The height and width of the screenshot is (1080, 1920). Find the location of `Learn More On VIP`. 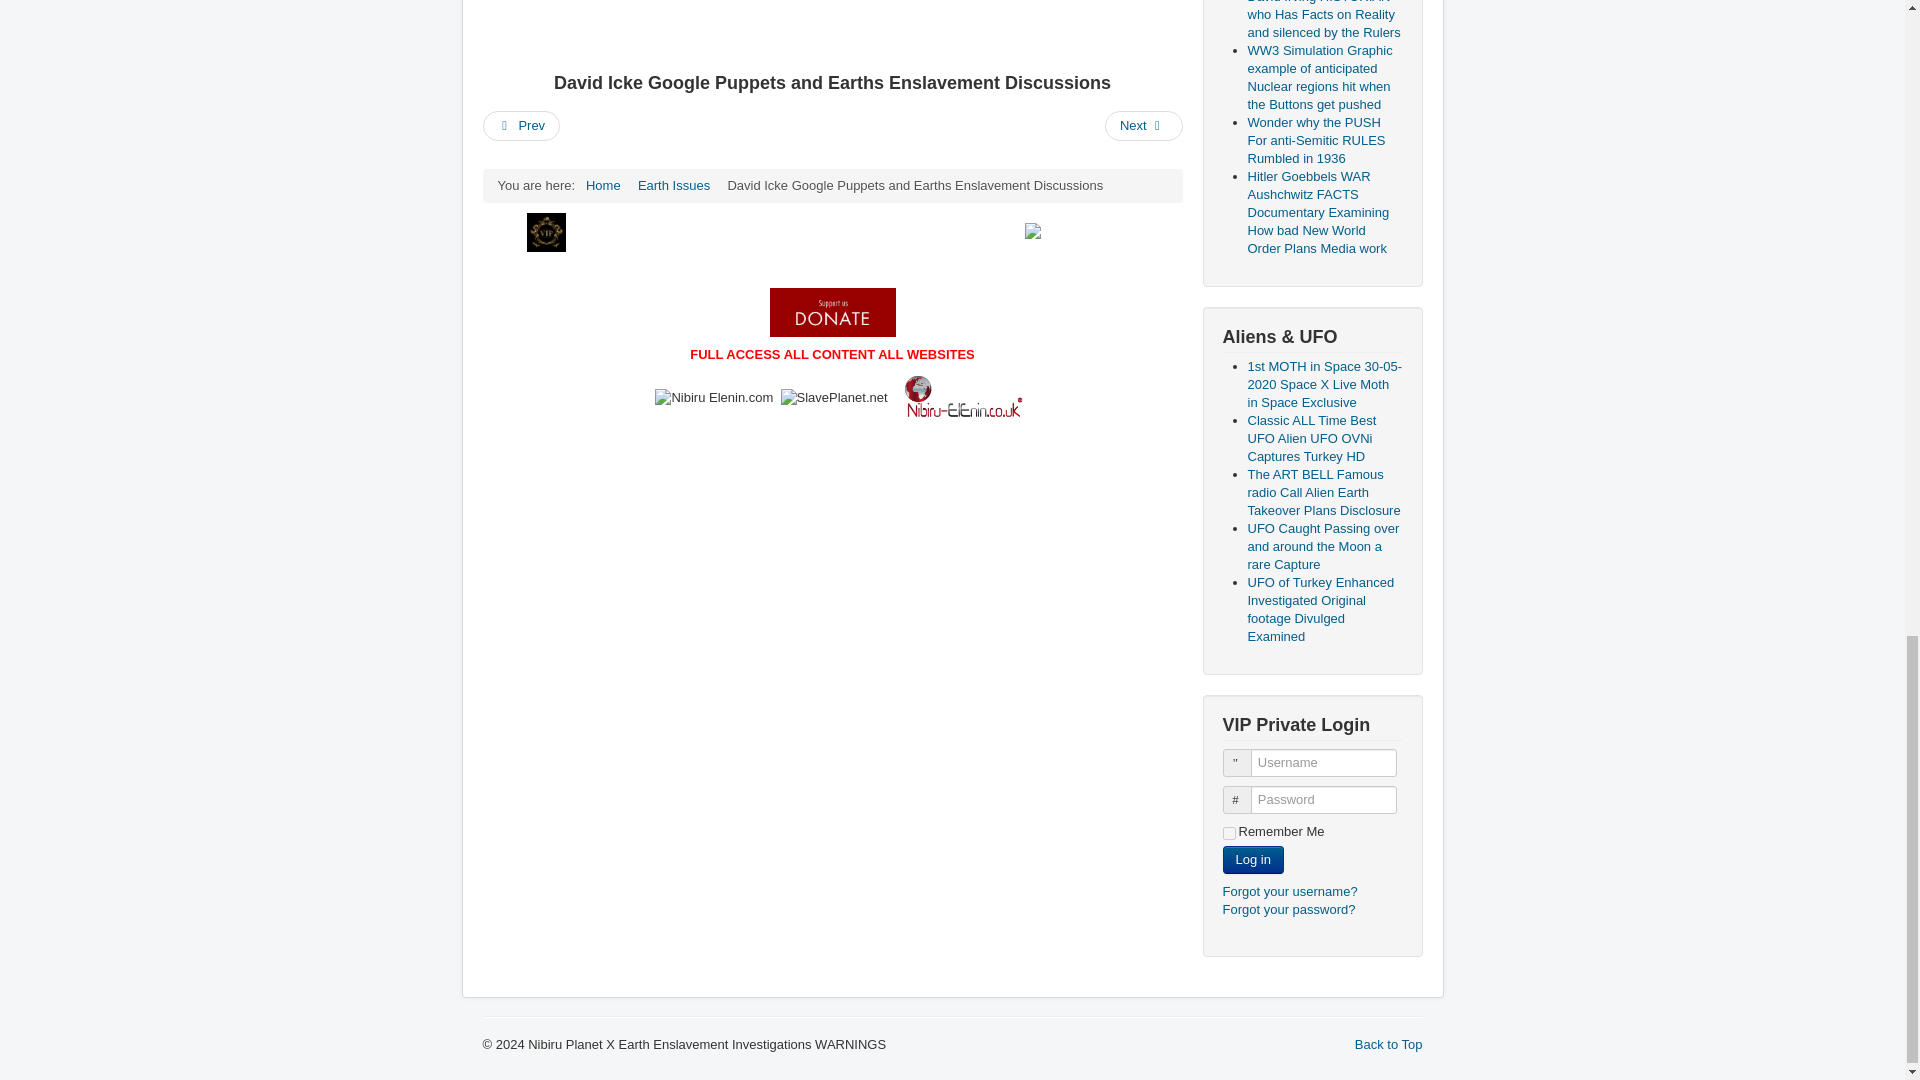

Learn More On VIP is located at coordinates (1082, 230).